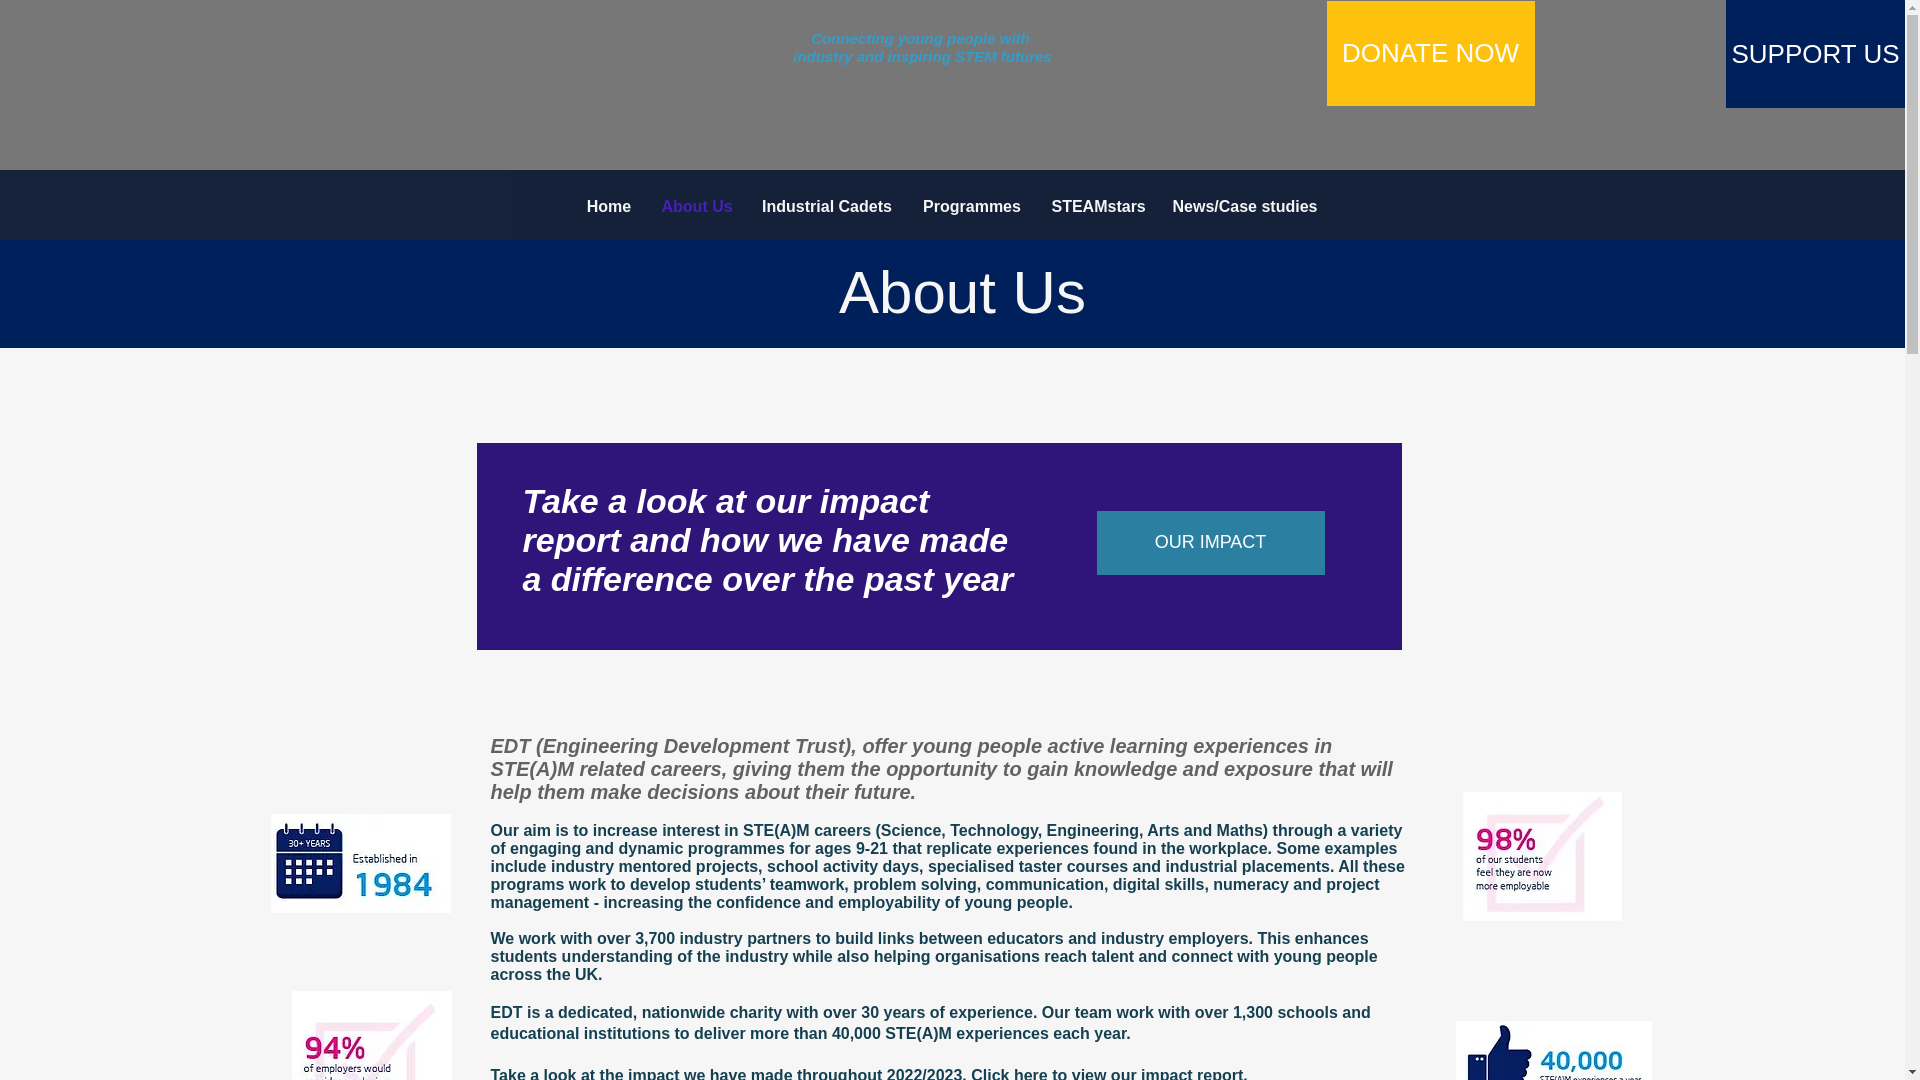 Image resolution: width=1920 pixels, height=1080 pixels. I want to click on Programmes, so click(972, 206).